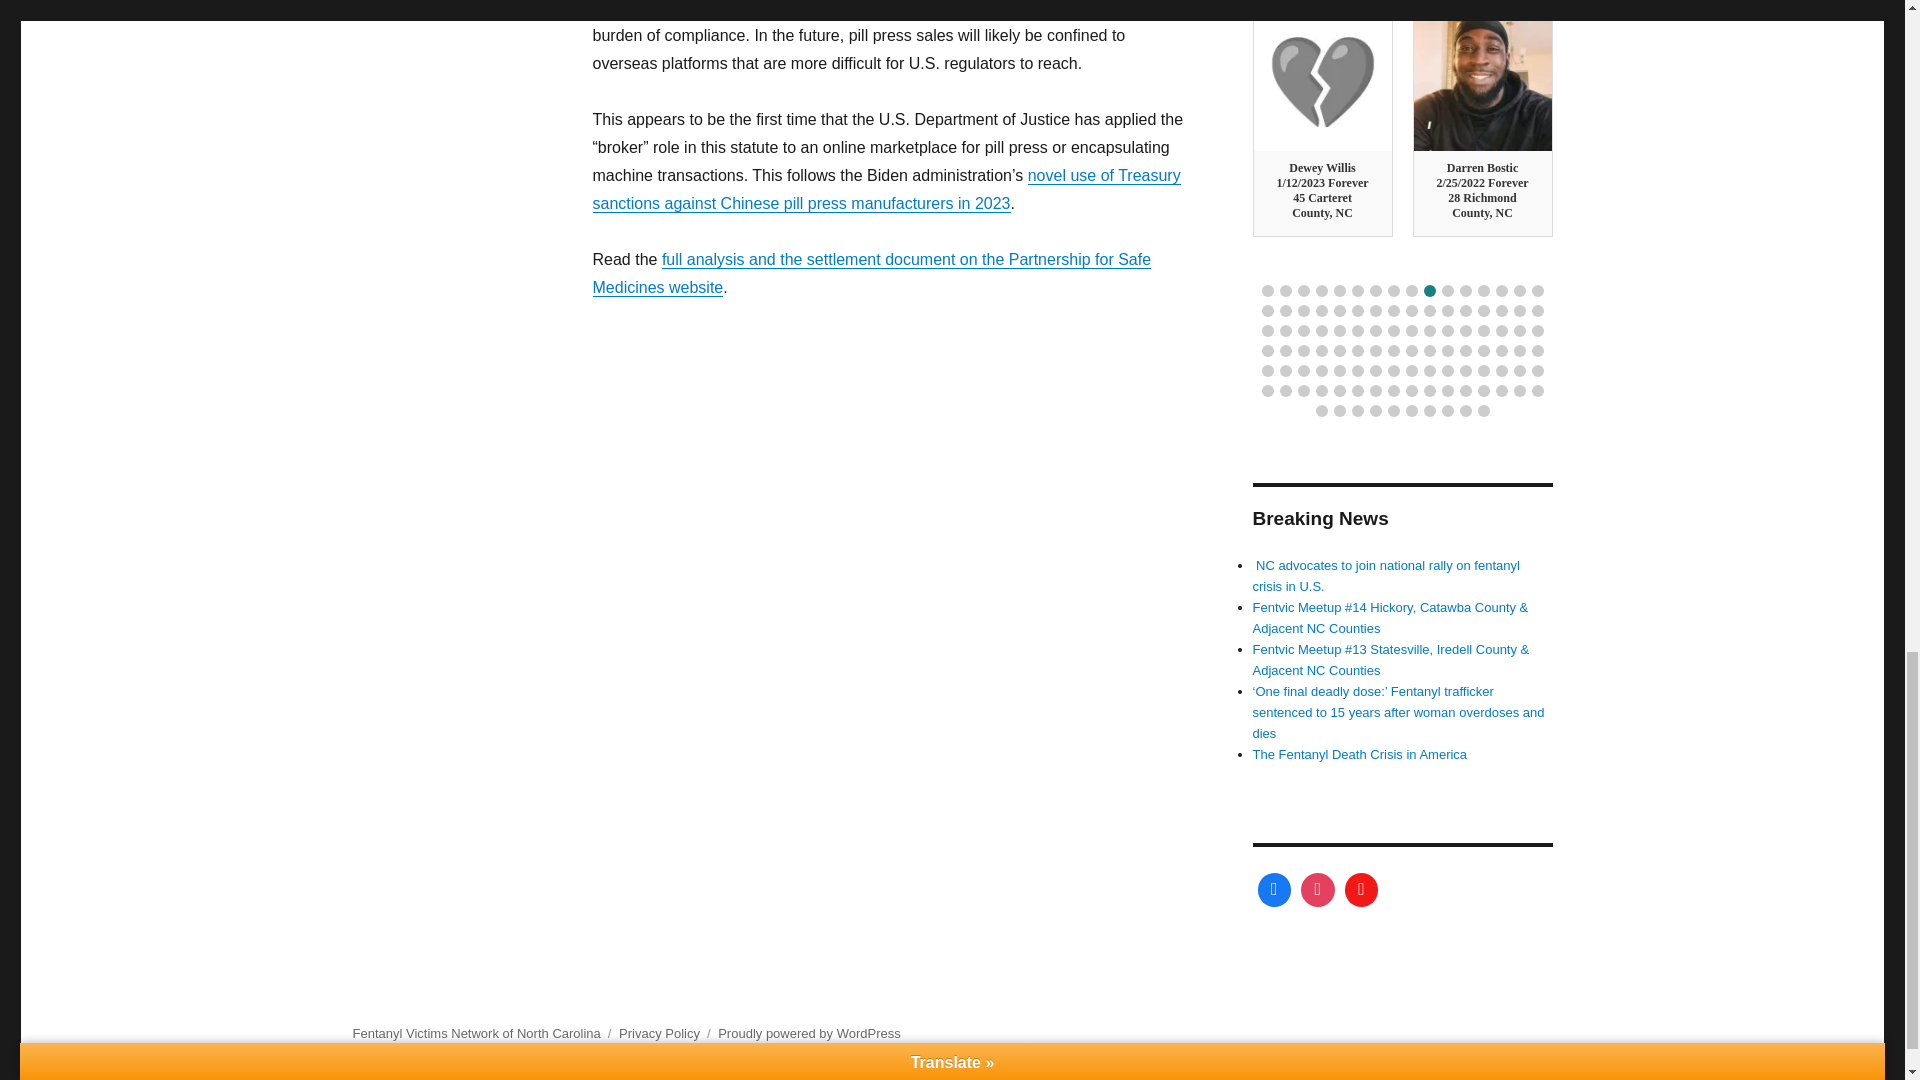 Image resolution: width=1920 pixels, height=1080 pixels. Describe the element at coordinates (1362, 890) in the screenshot. I see `Youtube` at that location.